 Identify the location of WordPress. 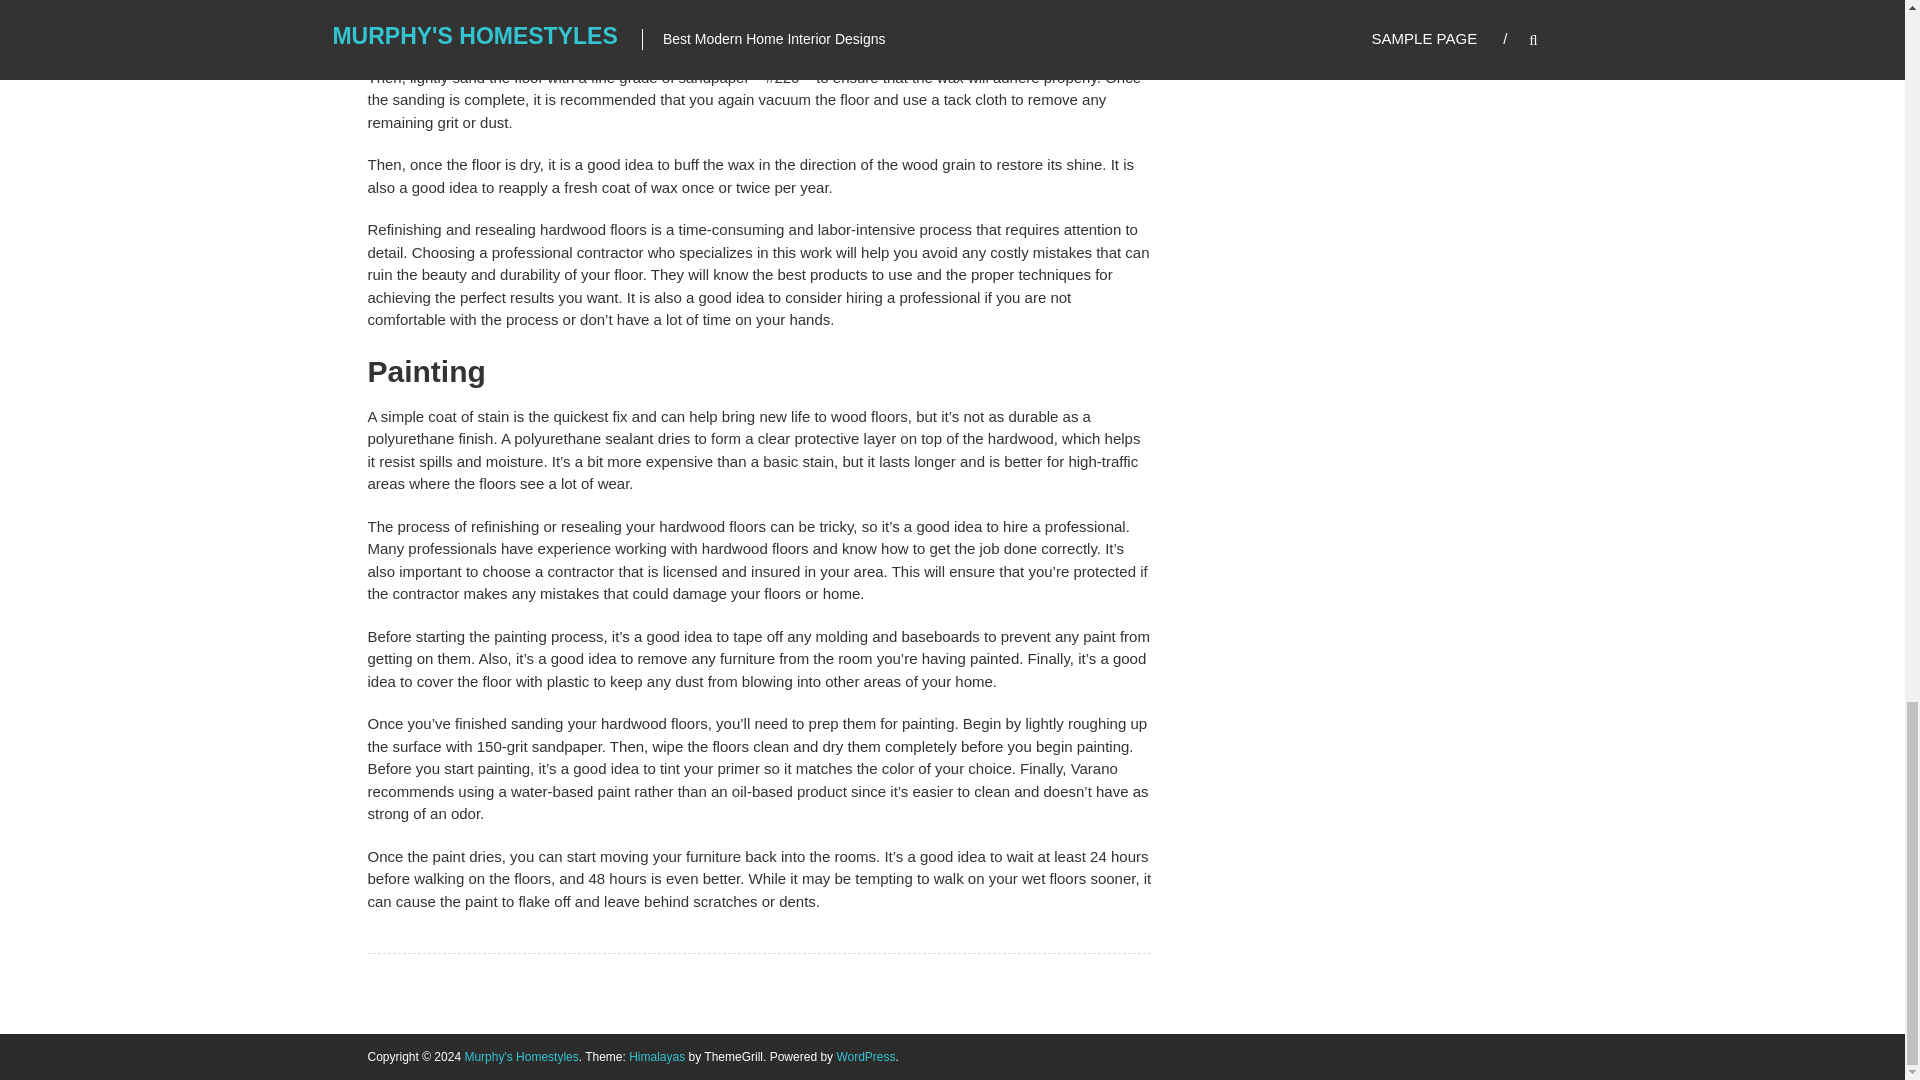
(864, 1056).